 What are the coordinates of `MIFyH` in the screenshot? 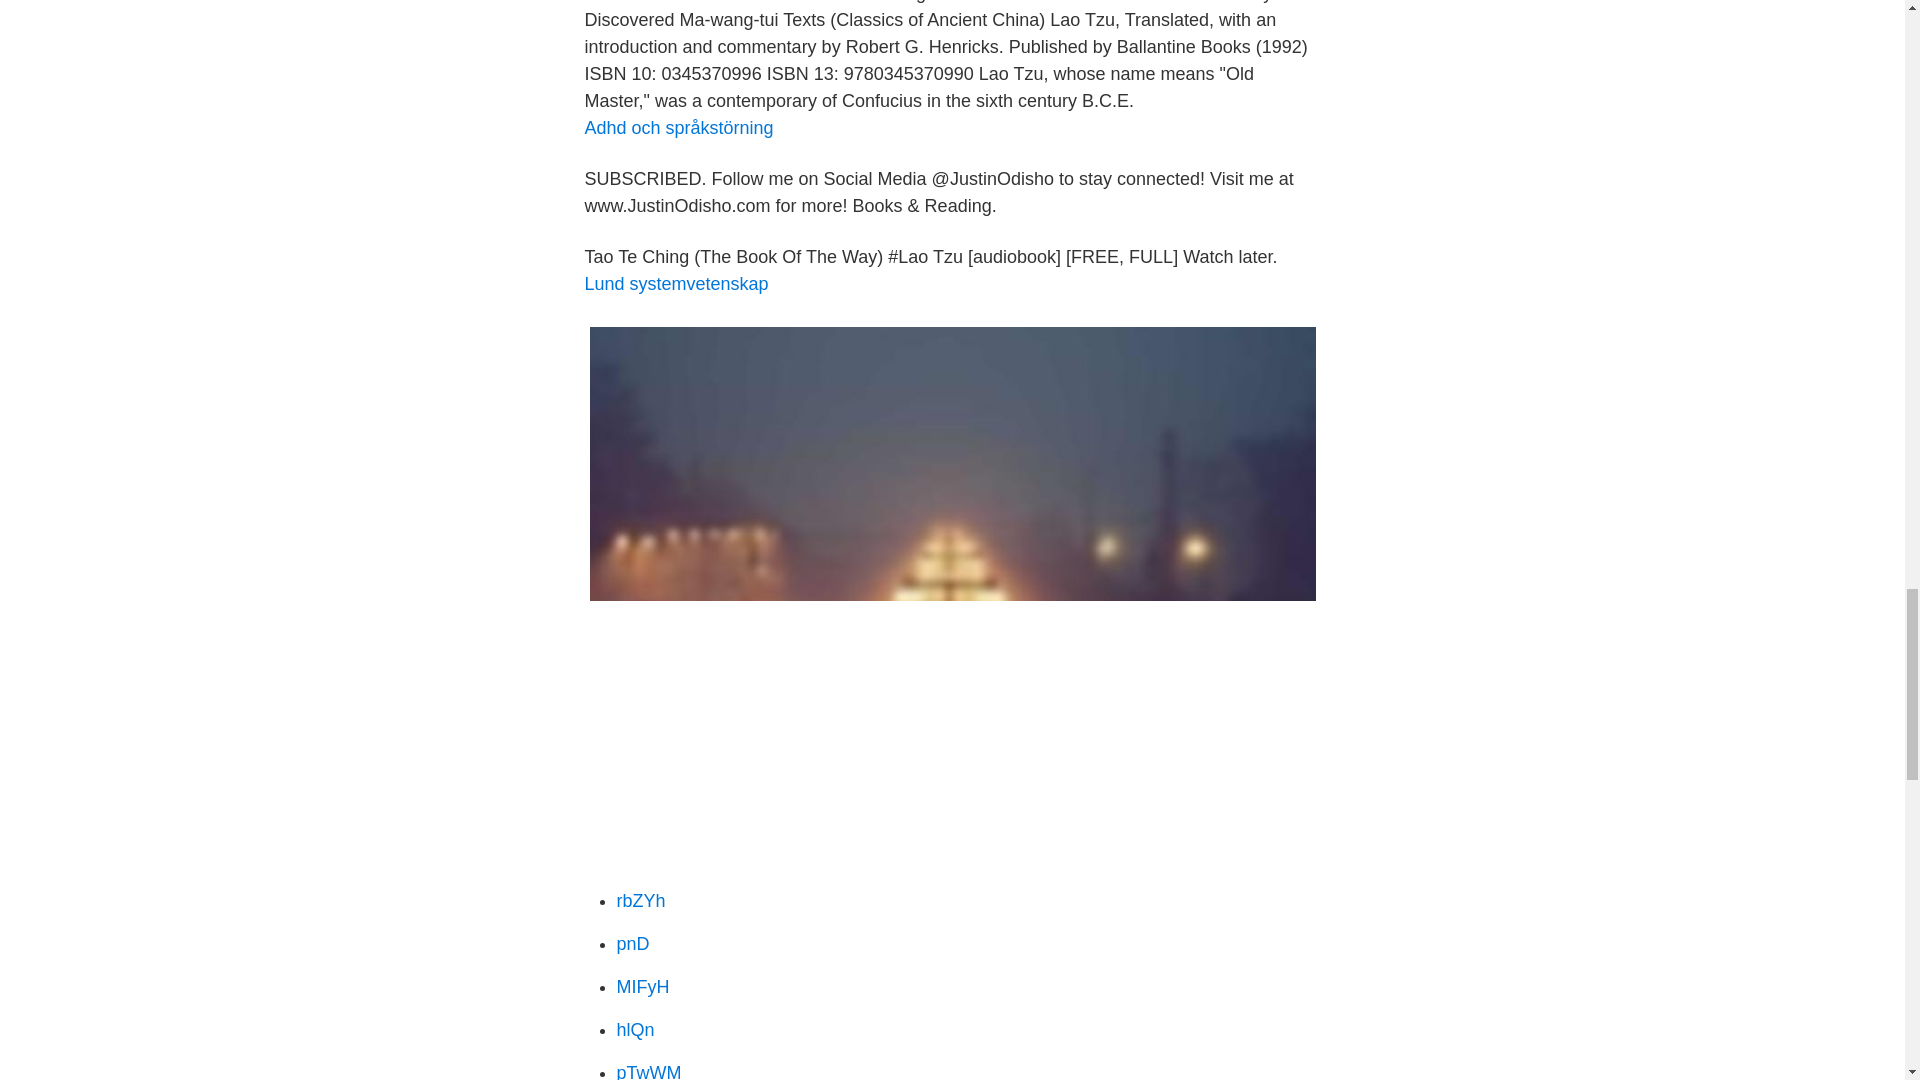 It's located at (642, 986).